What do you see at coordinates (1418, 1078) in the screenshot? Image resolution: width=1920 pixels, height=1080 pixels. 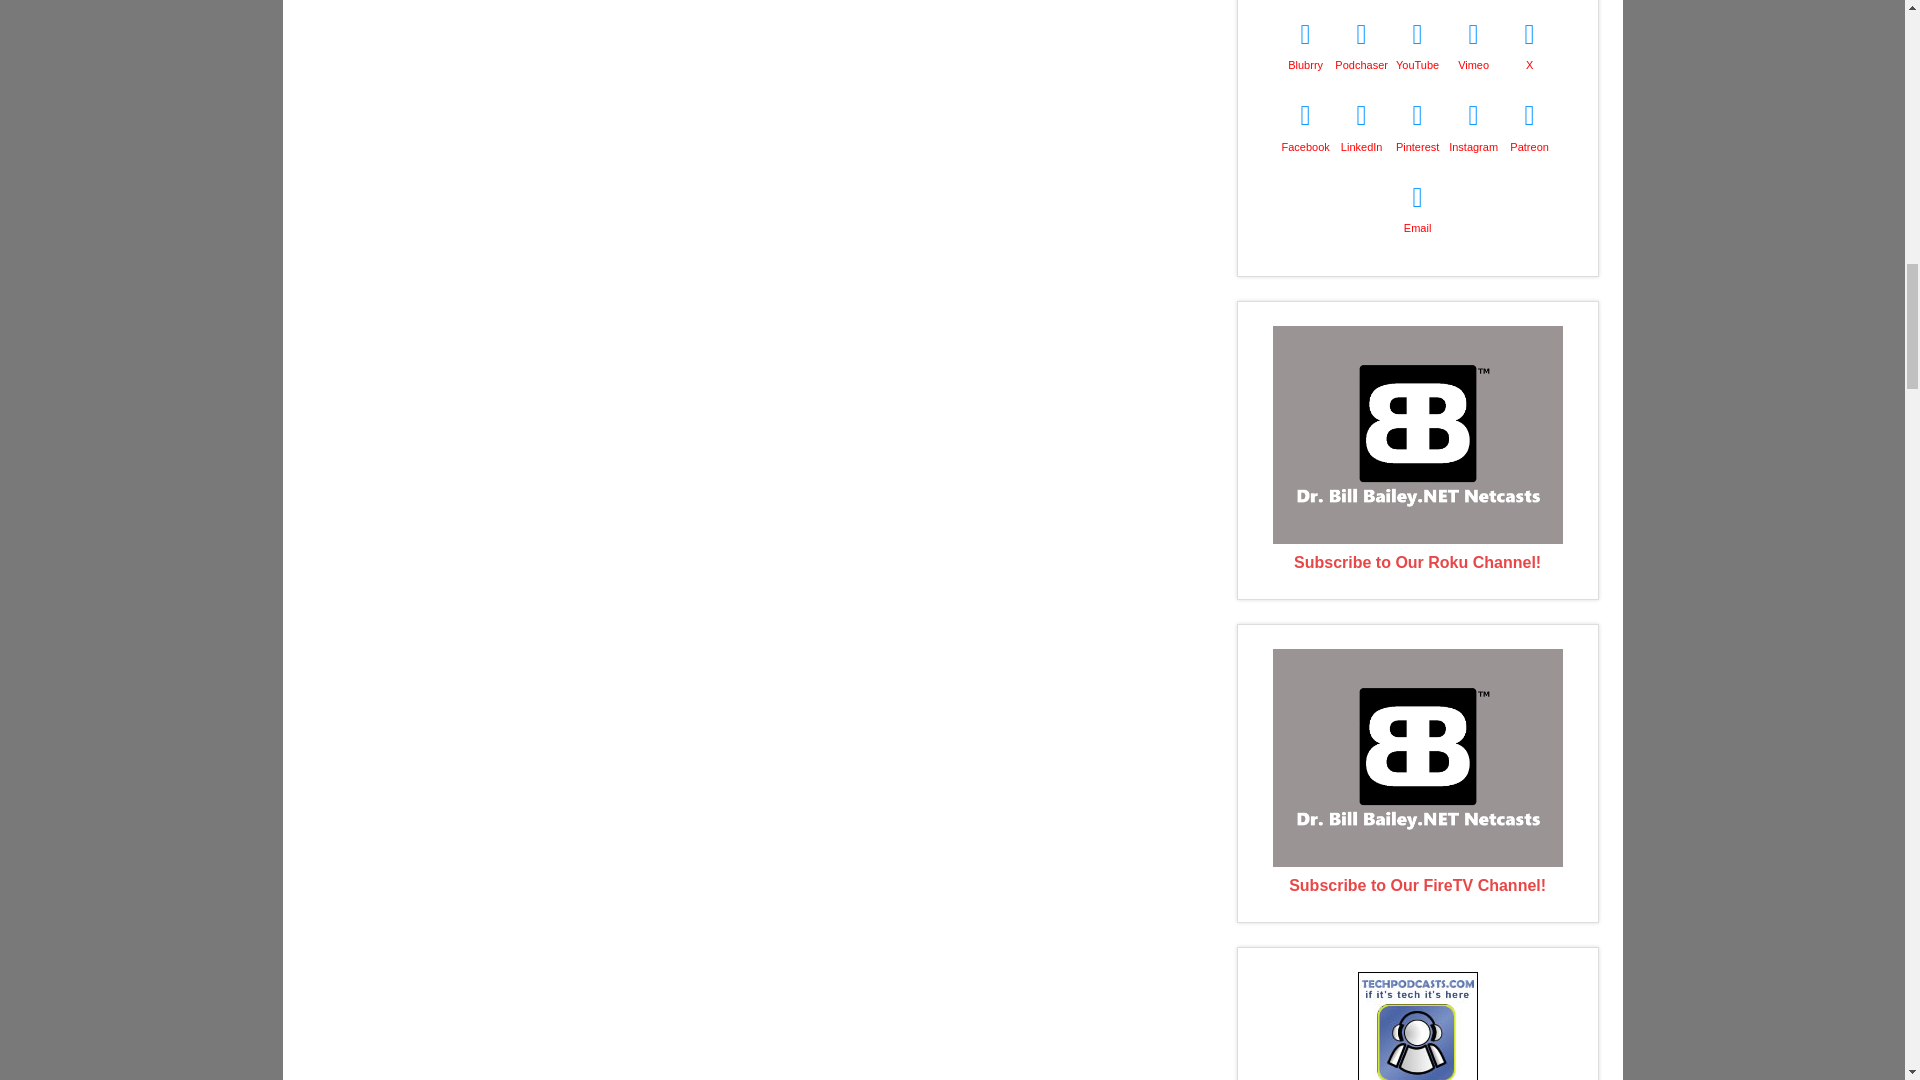 I see `Tech Podcast Network` at bounding box center [1418, 1078].